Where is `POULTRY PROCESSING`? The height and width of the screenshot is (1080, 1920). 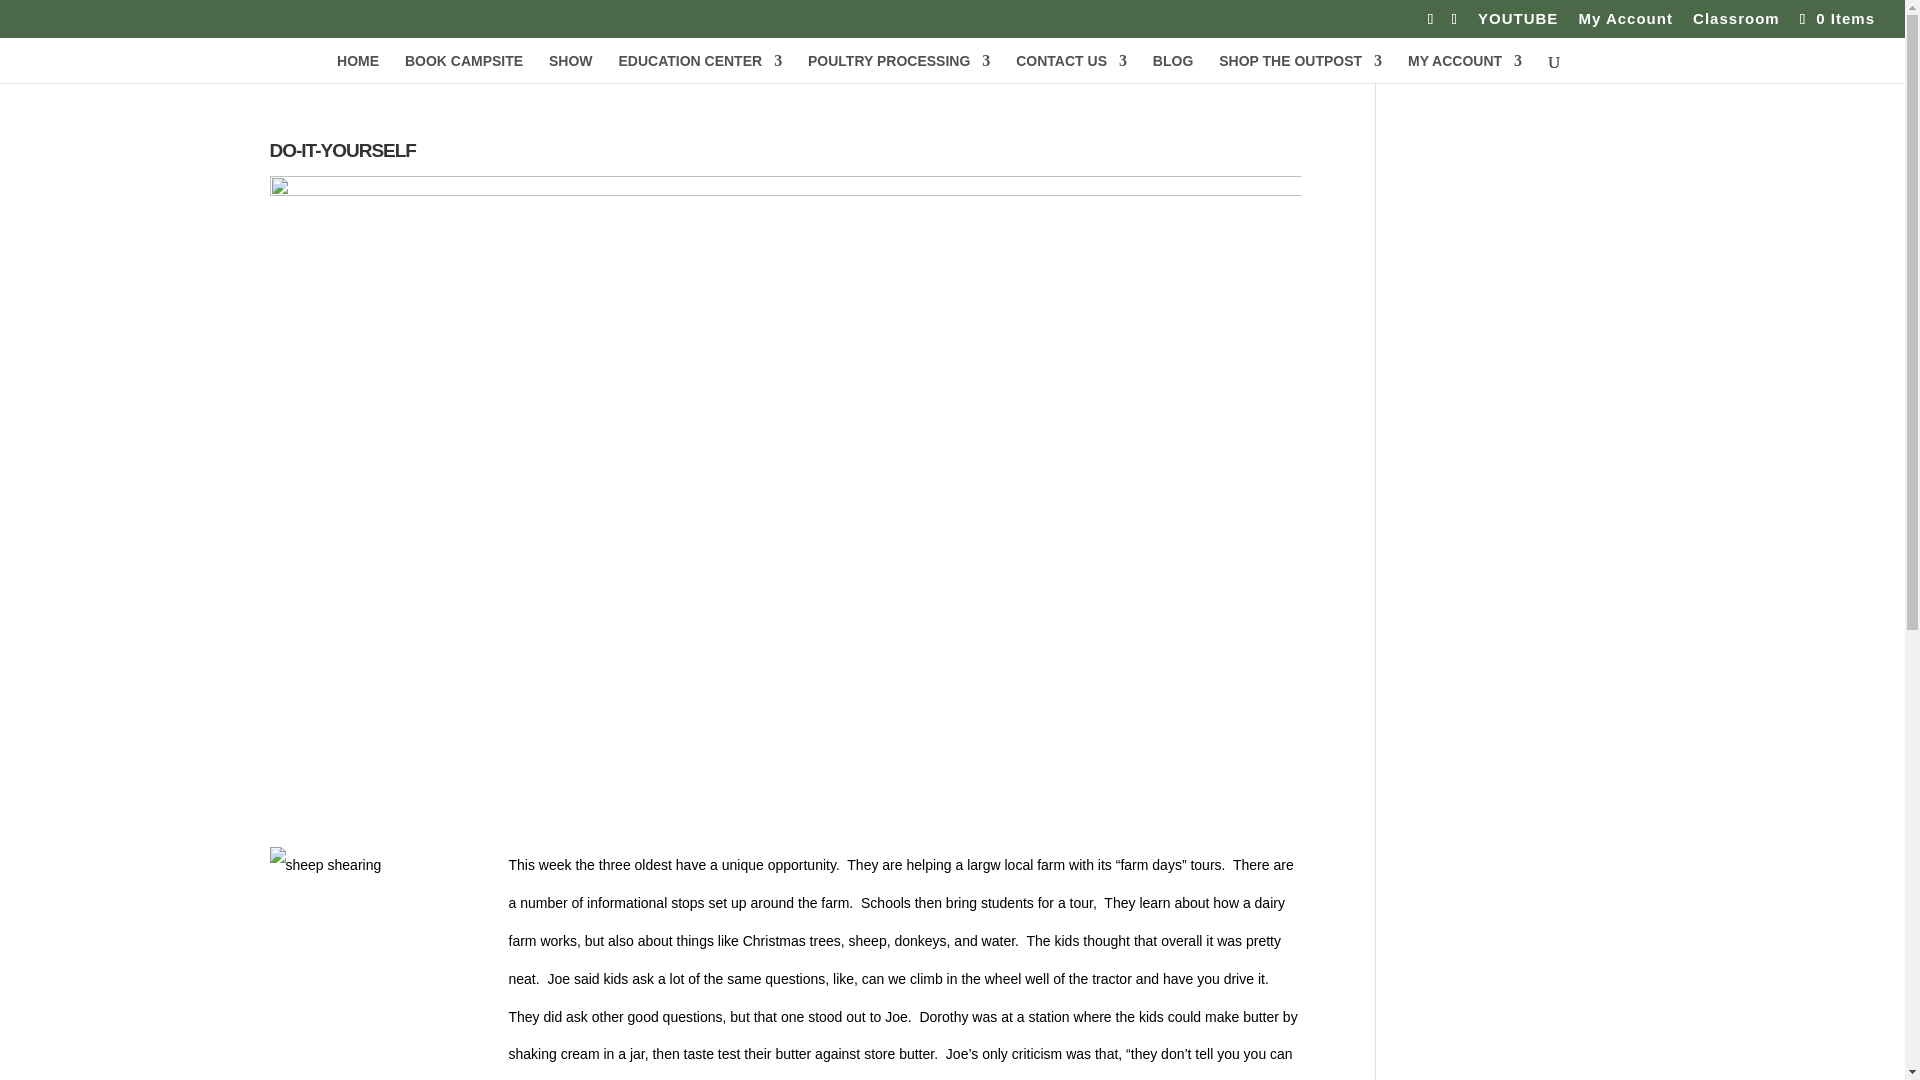
POULTRY PROCESSING is located at coordinates (899, 68).